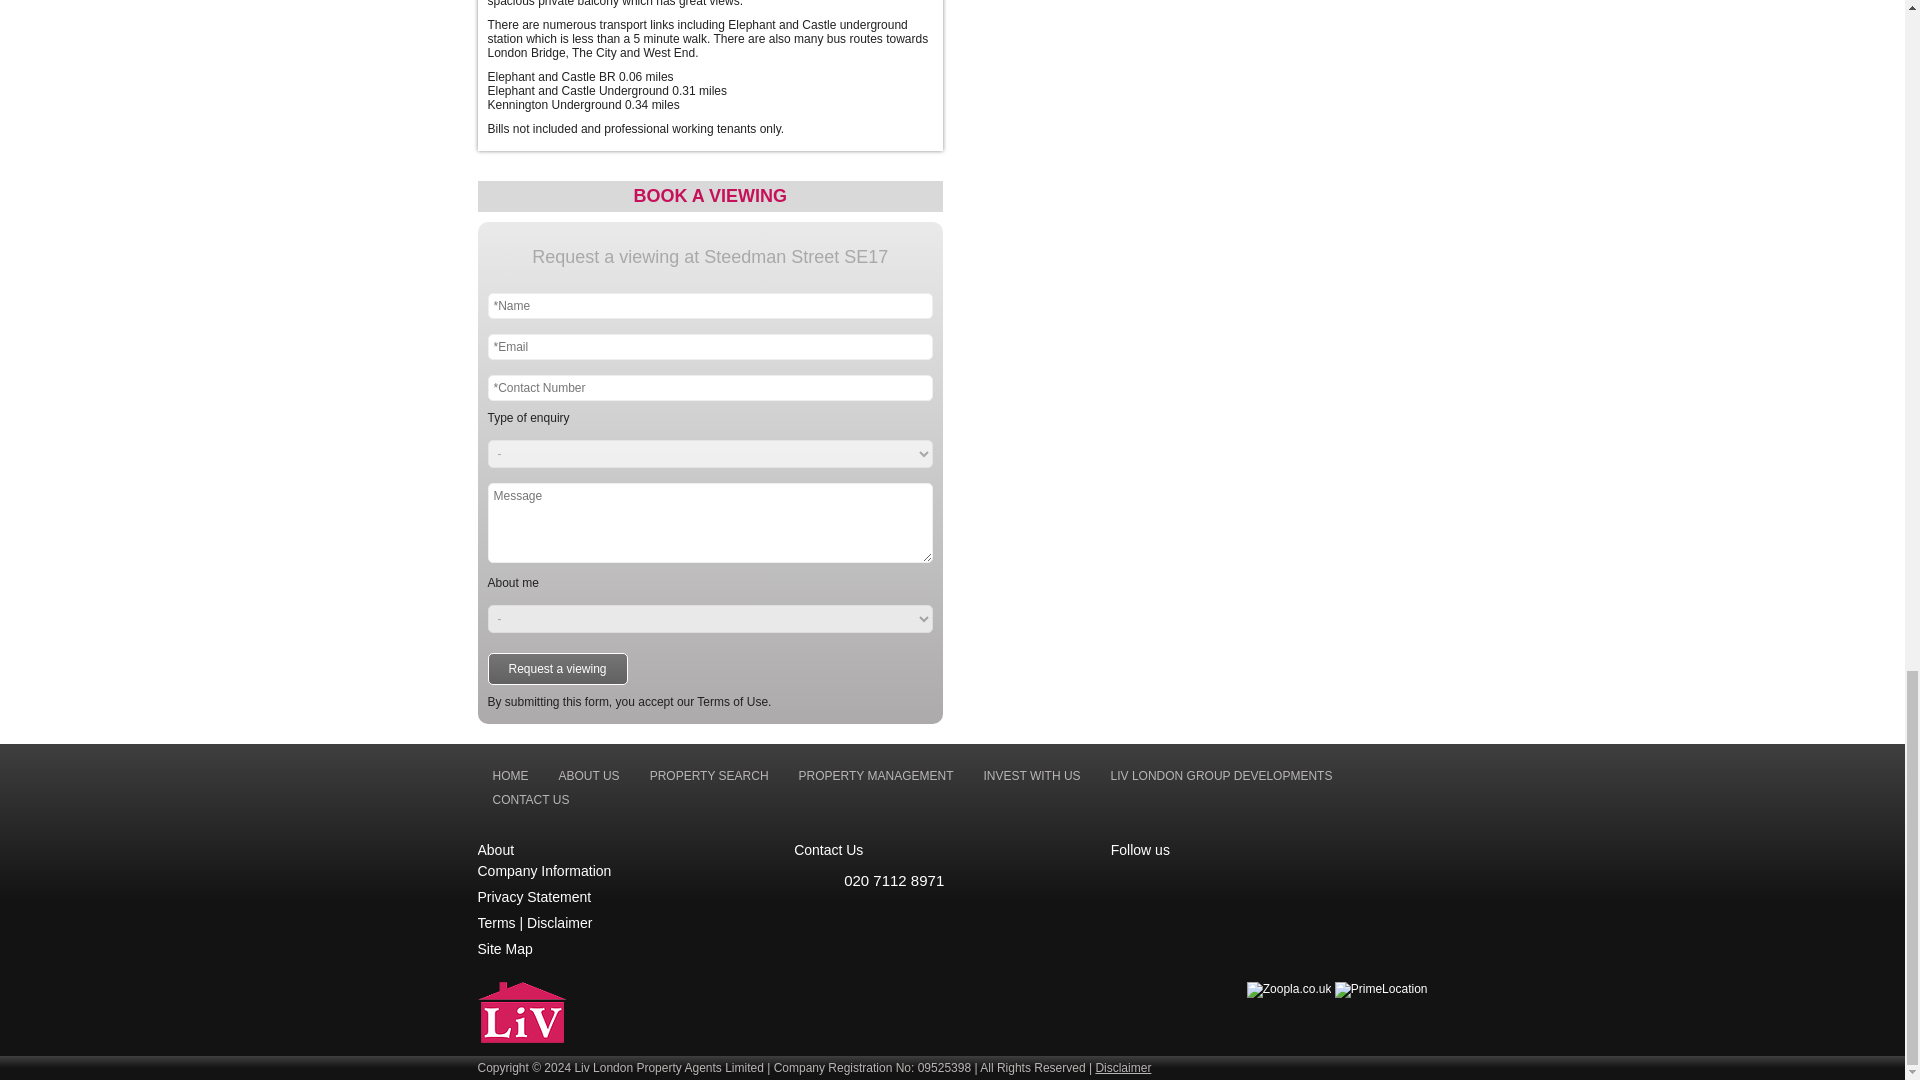 Image resolution: width=1920 pixels, height=1080 pixels. I want to click on CONTACT US, so click(532, 800).